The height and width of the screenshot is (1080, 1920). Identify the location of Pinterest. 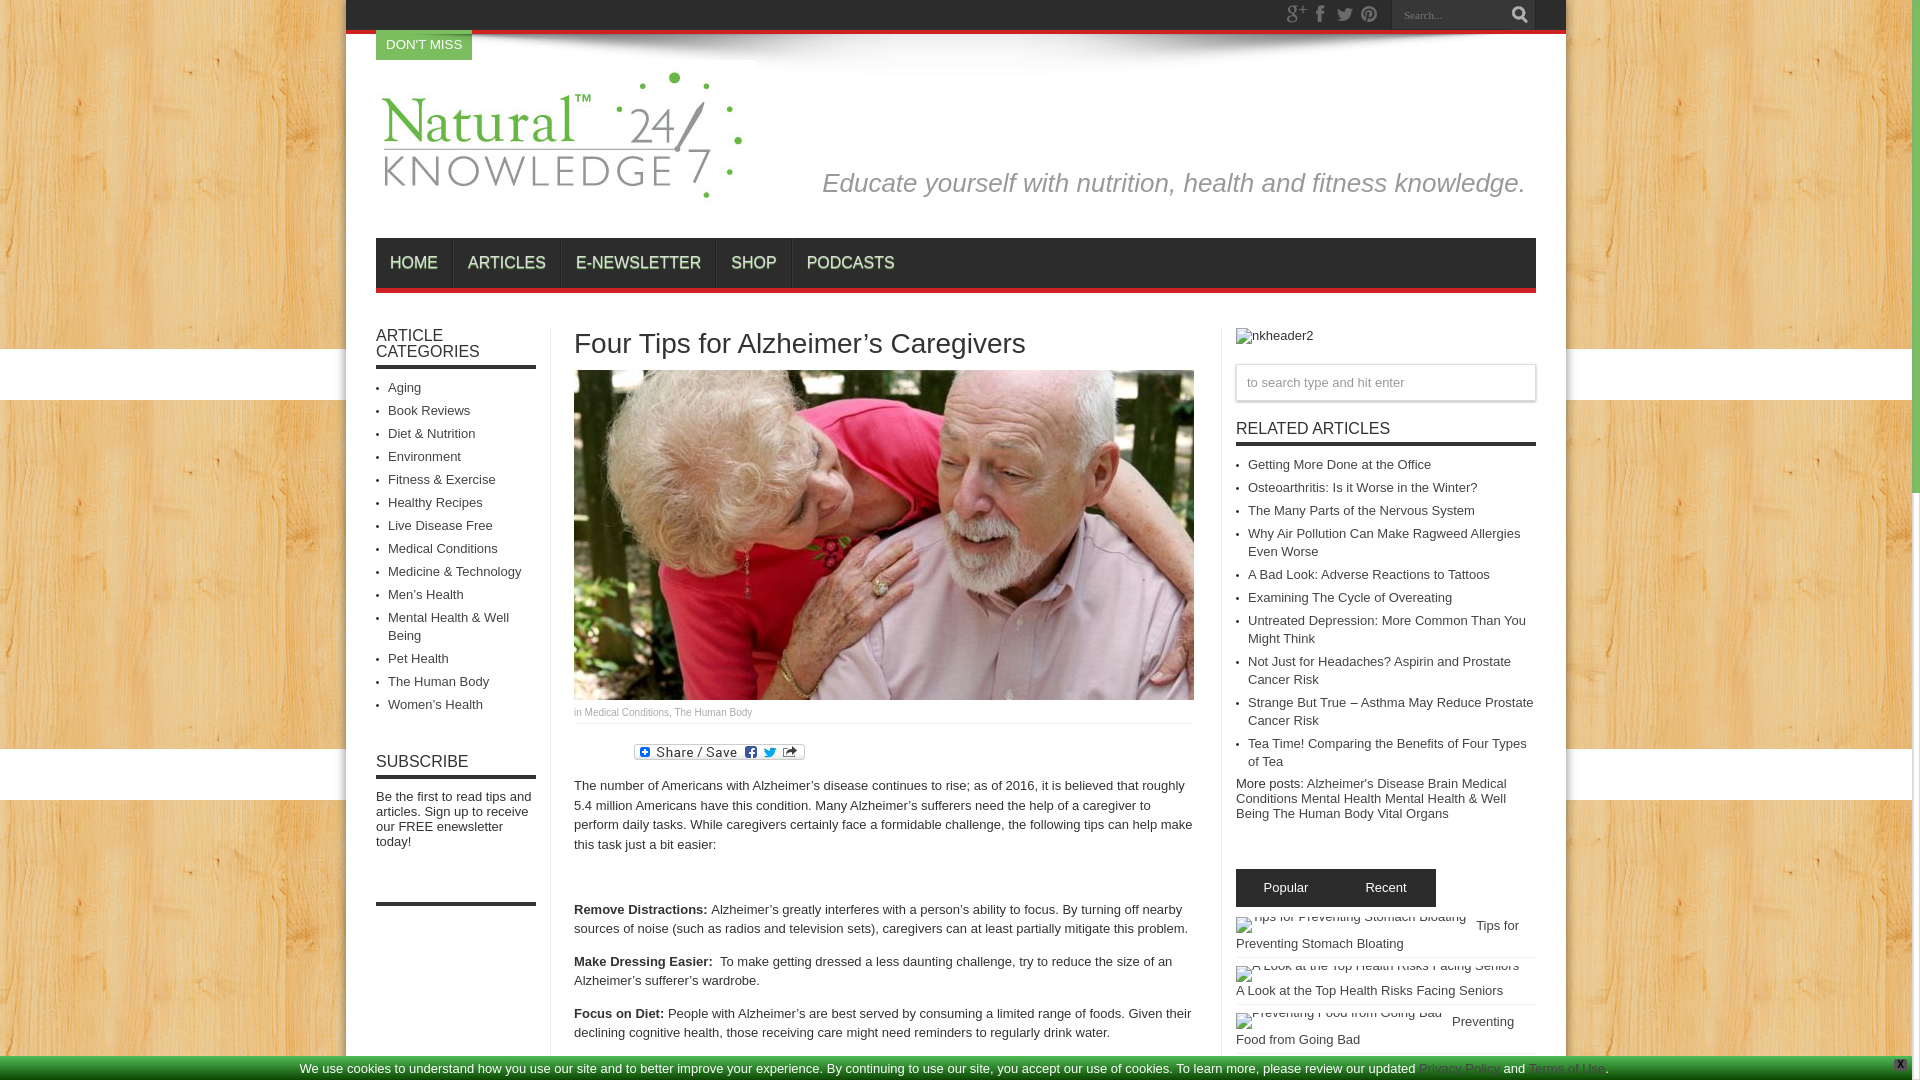
(1368, 14).